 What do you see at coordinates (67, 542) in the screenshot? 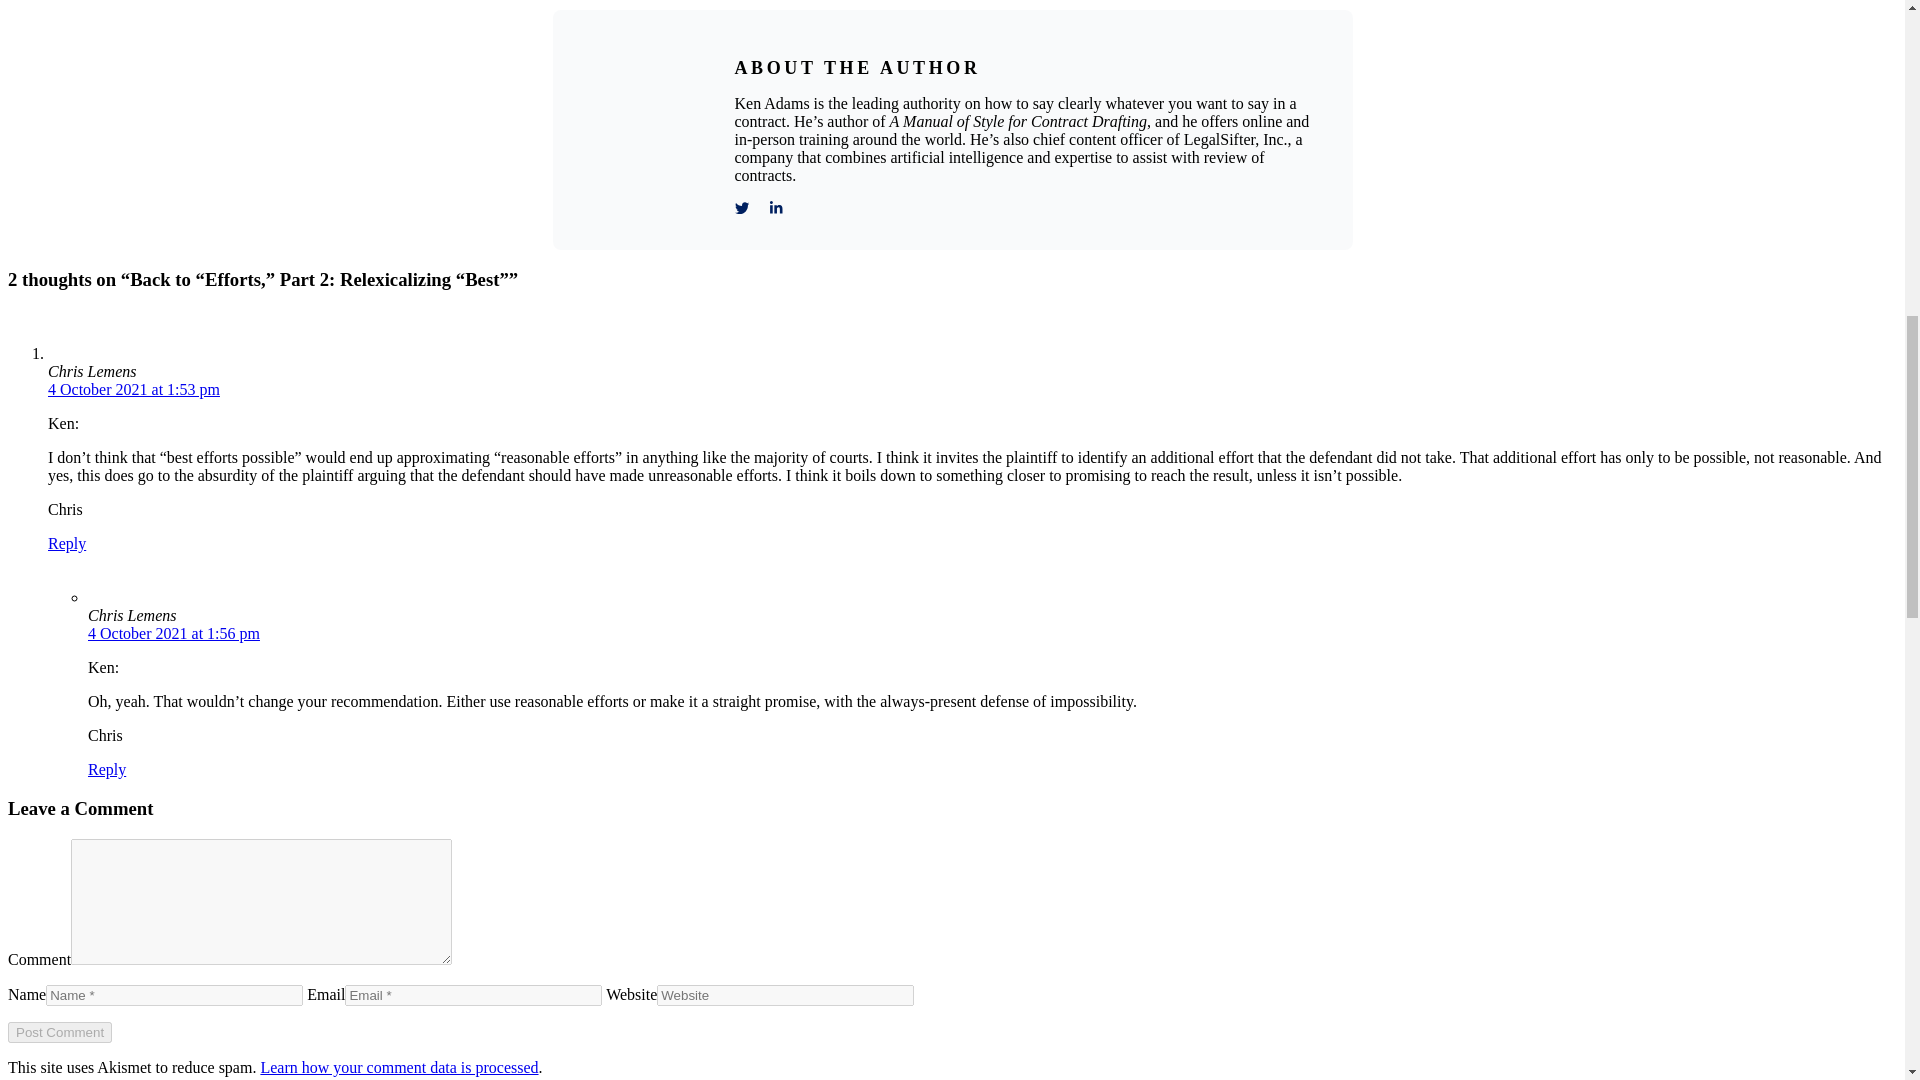
I see `Reply` at bounding box center [67, 542].